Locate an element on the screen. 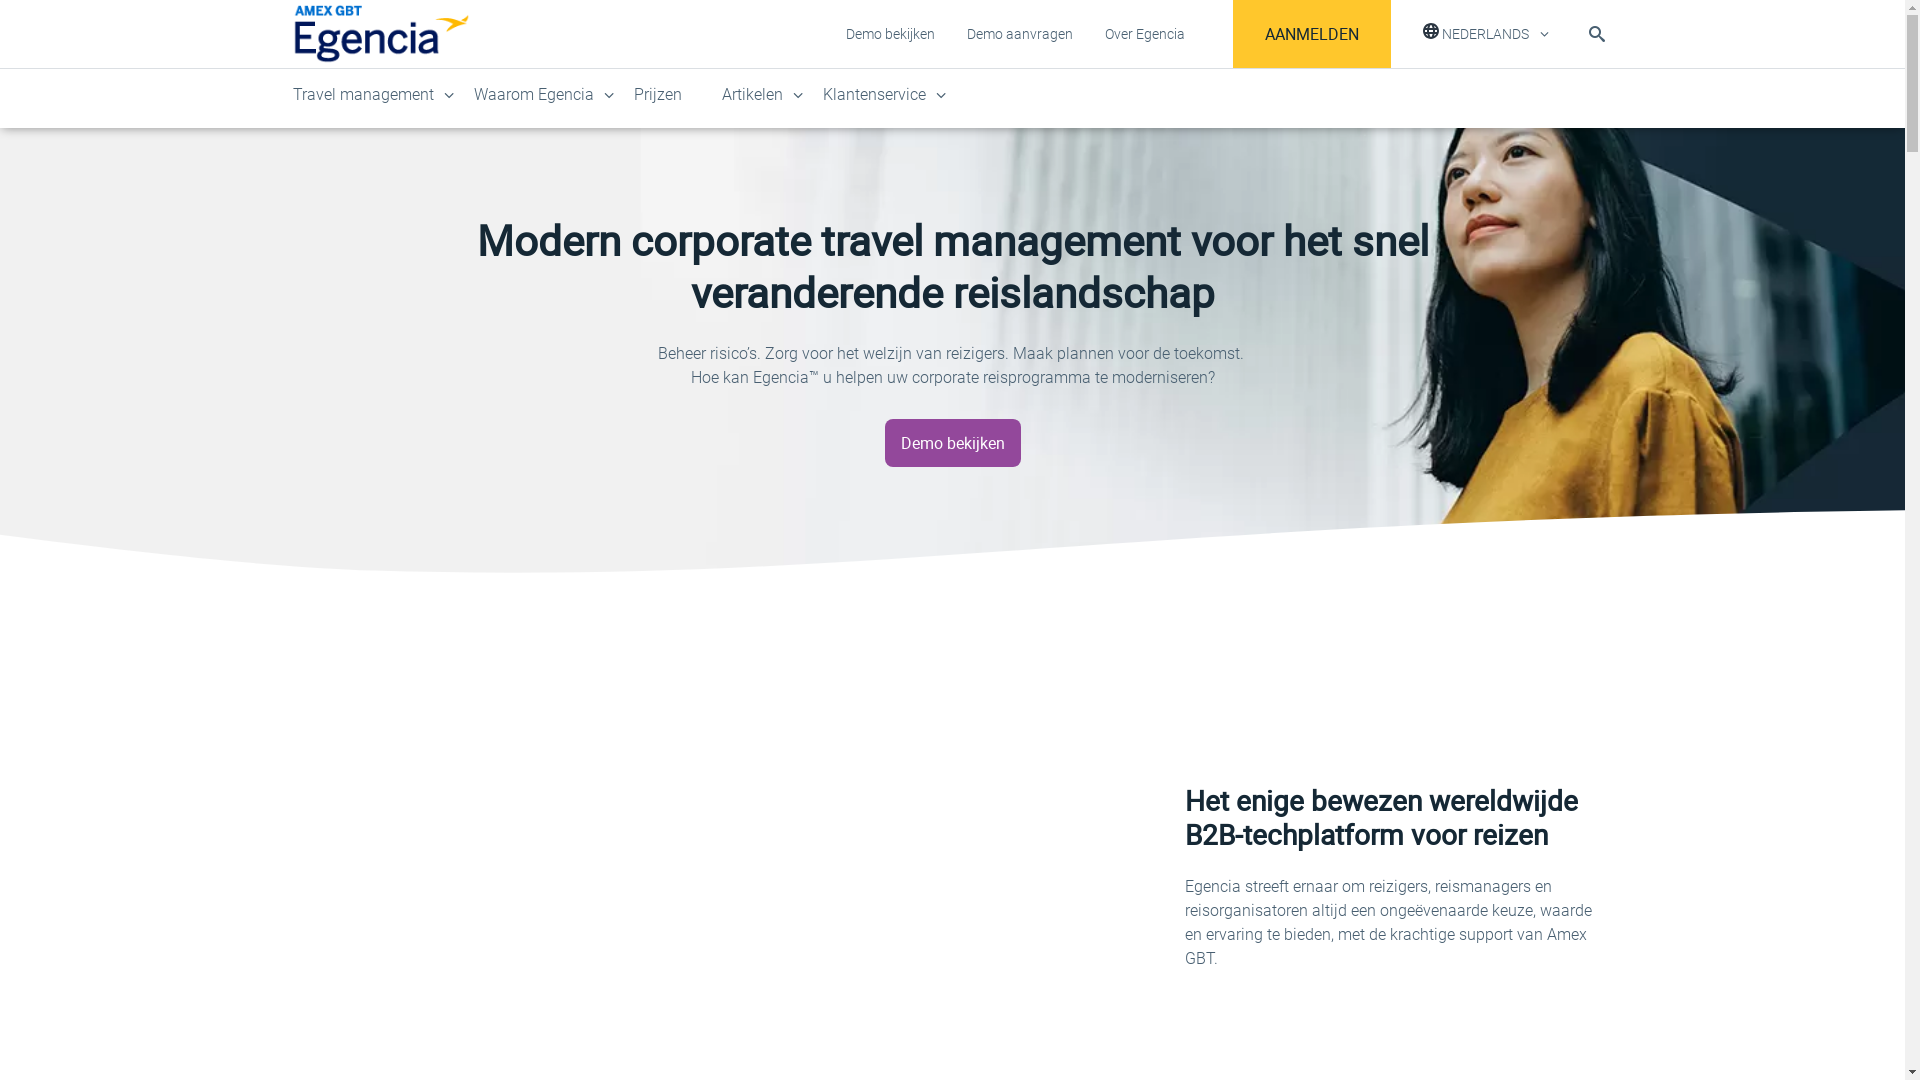 The image size is (1920, 1080). Home is located at coordinates (380, 34).